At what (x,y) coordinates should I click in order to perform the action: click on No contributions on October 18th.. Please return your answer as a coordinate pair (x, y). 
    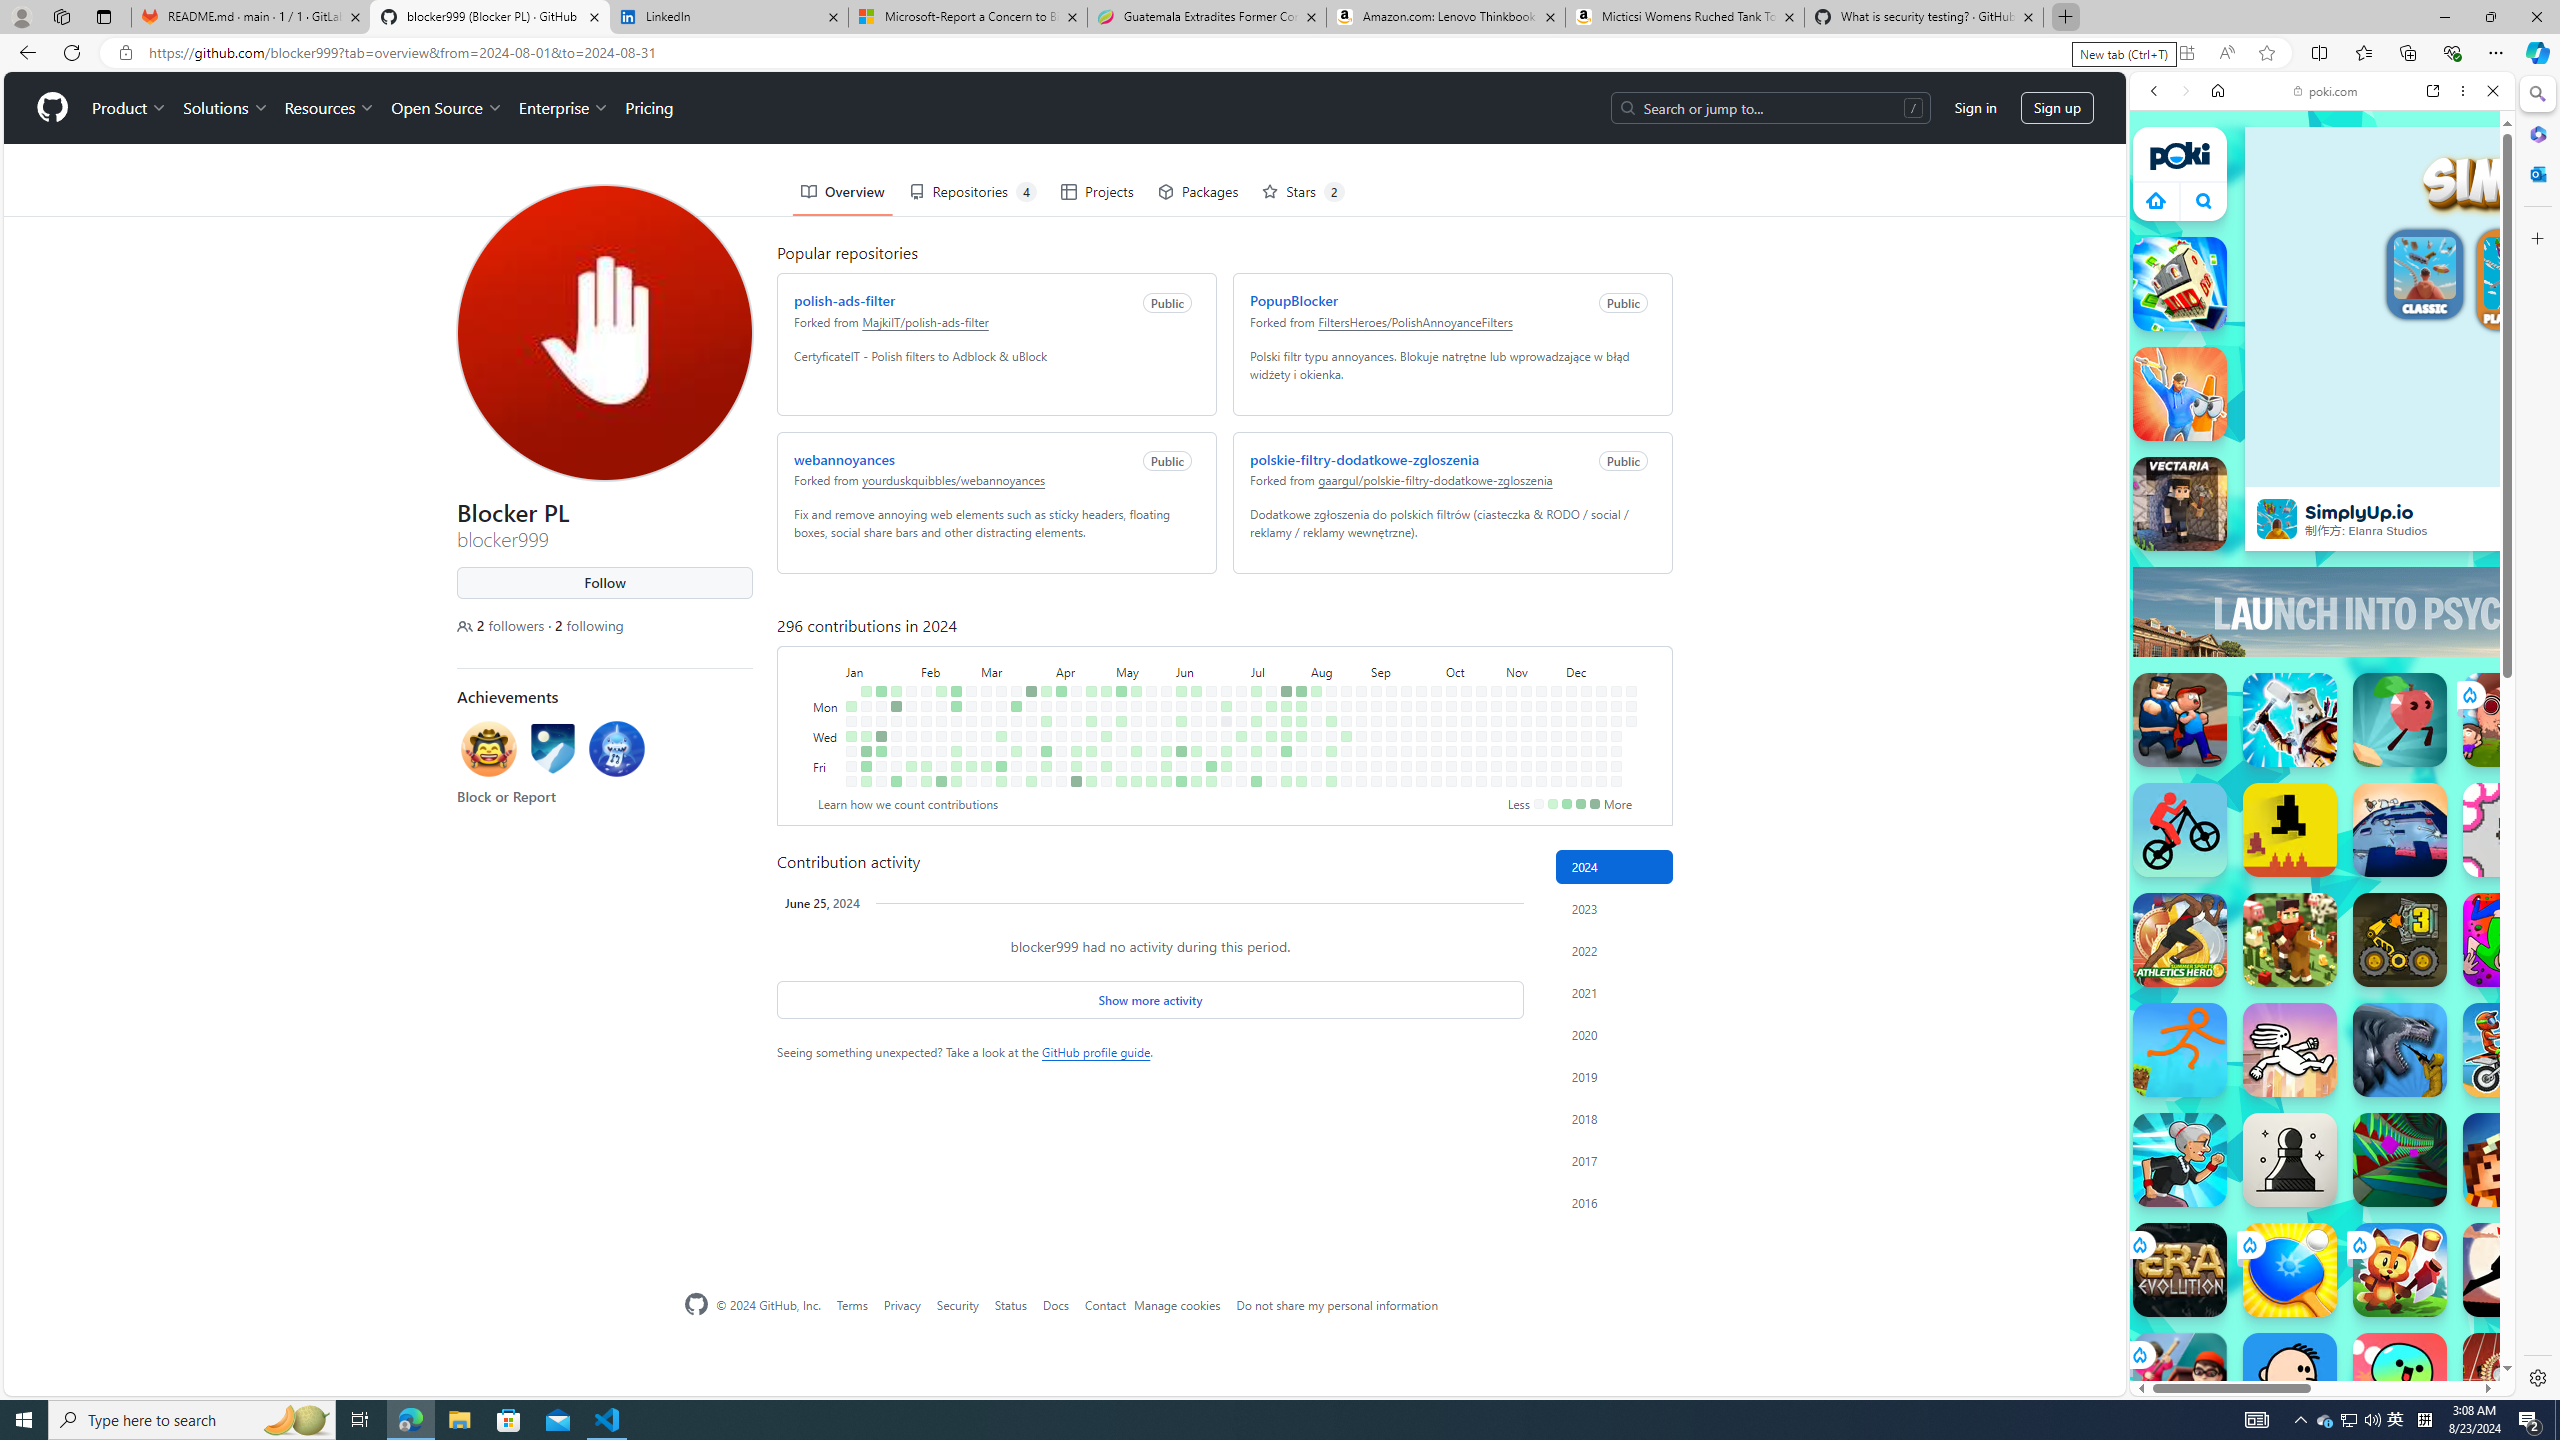
    Looking at the image, I should click on (1466, 766).